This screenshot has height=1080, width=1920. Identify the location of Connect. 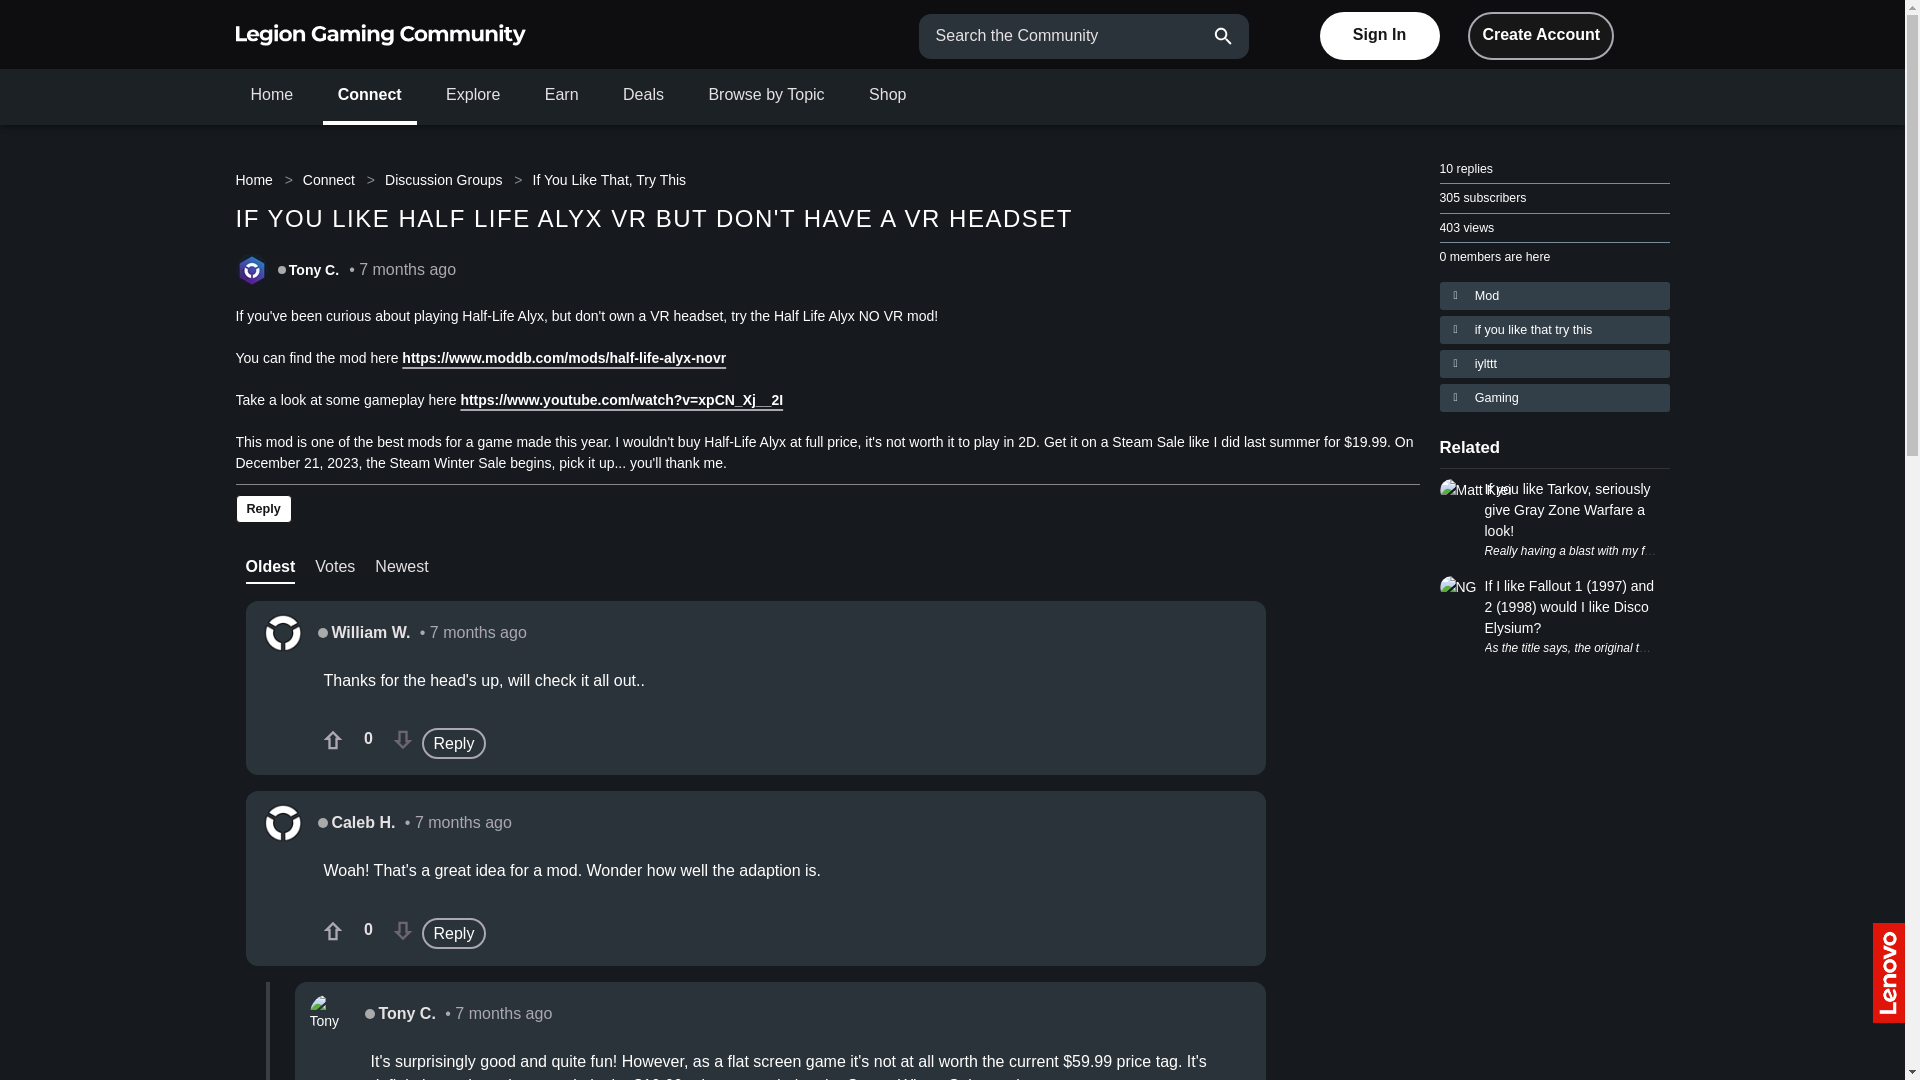
(328, 180).